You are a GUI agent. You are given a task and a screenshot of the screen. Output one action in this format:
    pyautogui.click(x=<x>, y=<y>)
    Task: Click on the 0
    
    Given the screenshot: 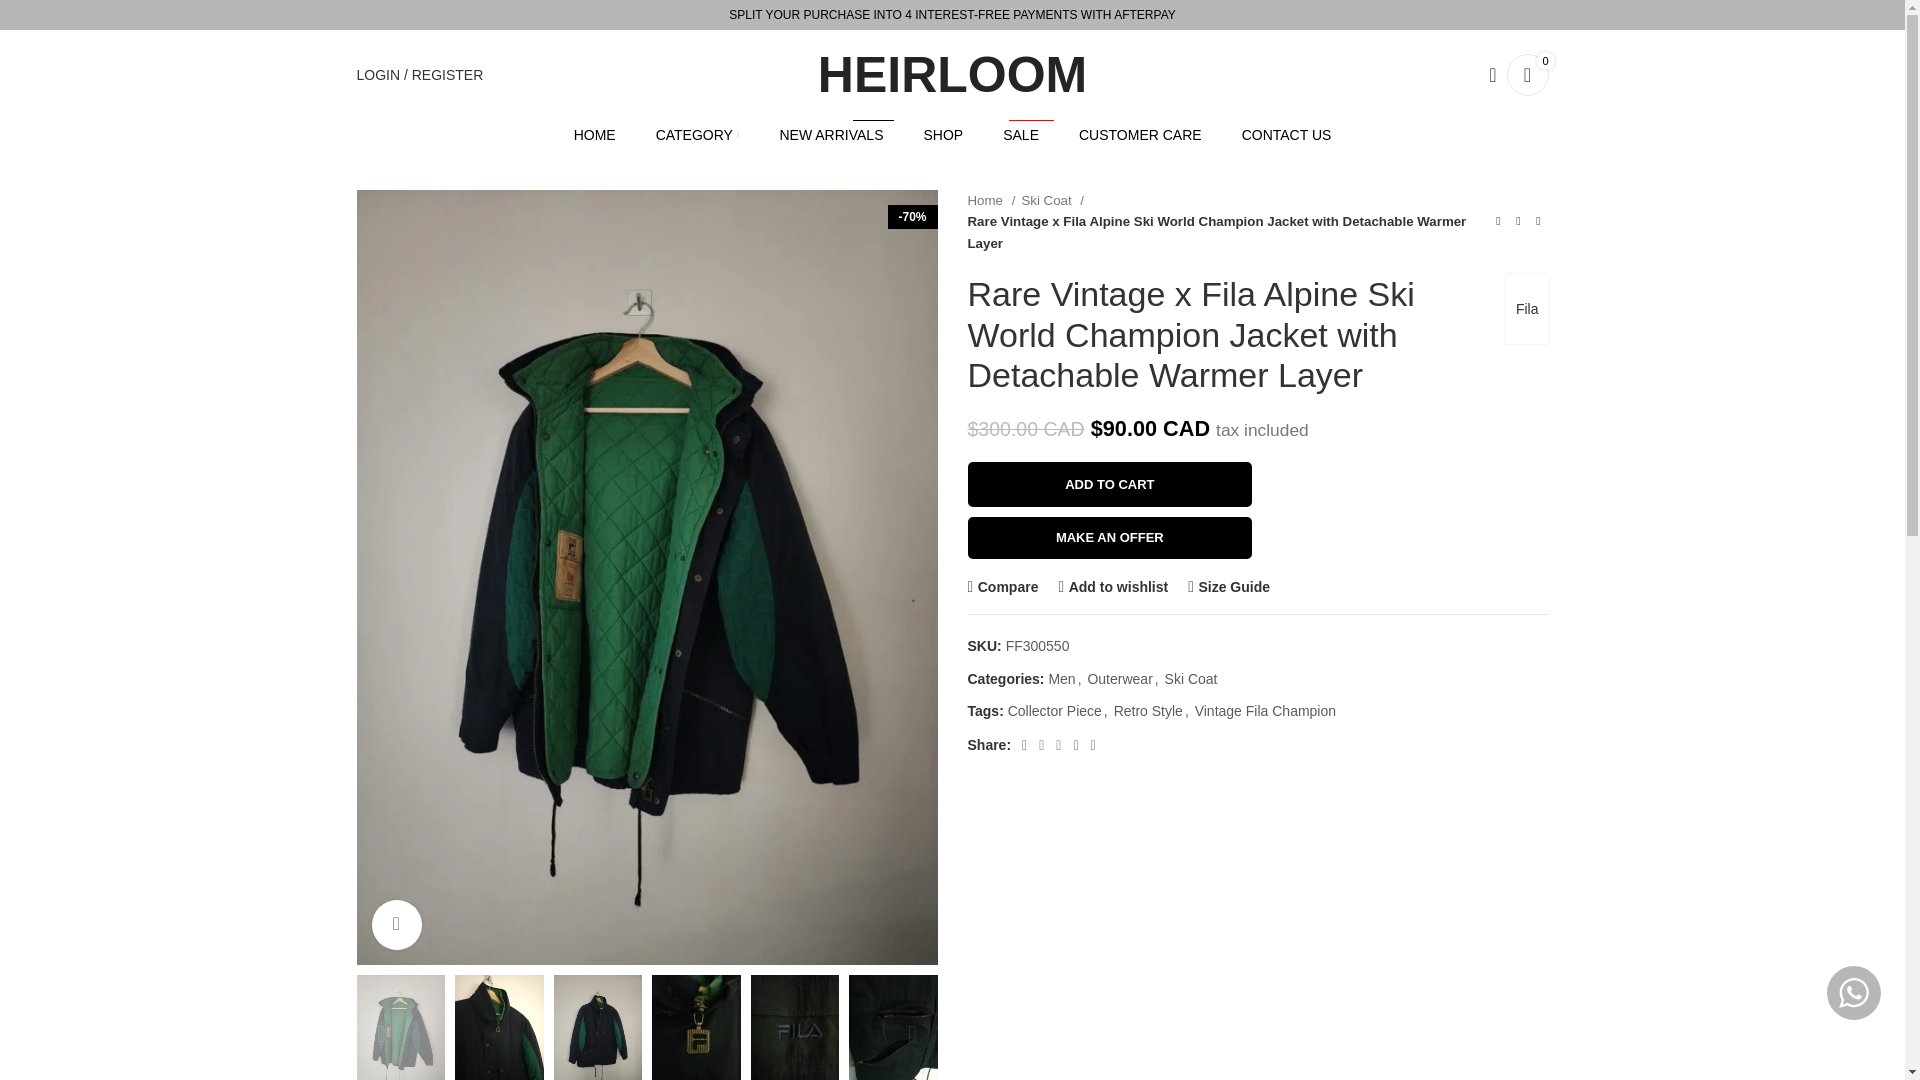 What is the action you would take?
    pyautogui.click(x=522, y=392)
    